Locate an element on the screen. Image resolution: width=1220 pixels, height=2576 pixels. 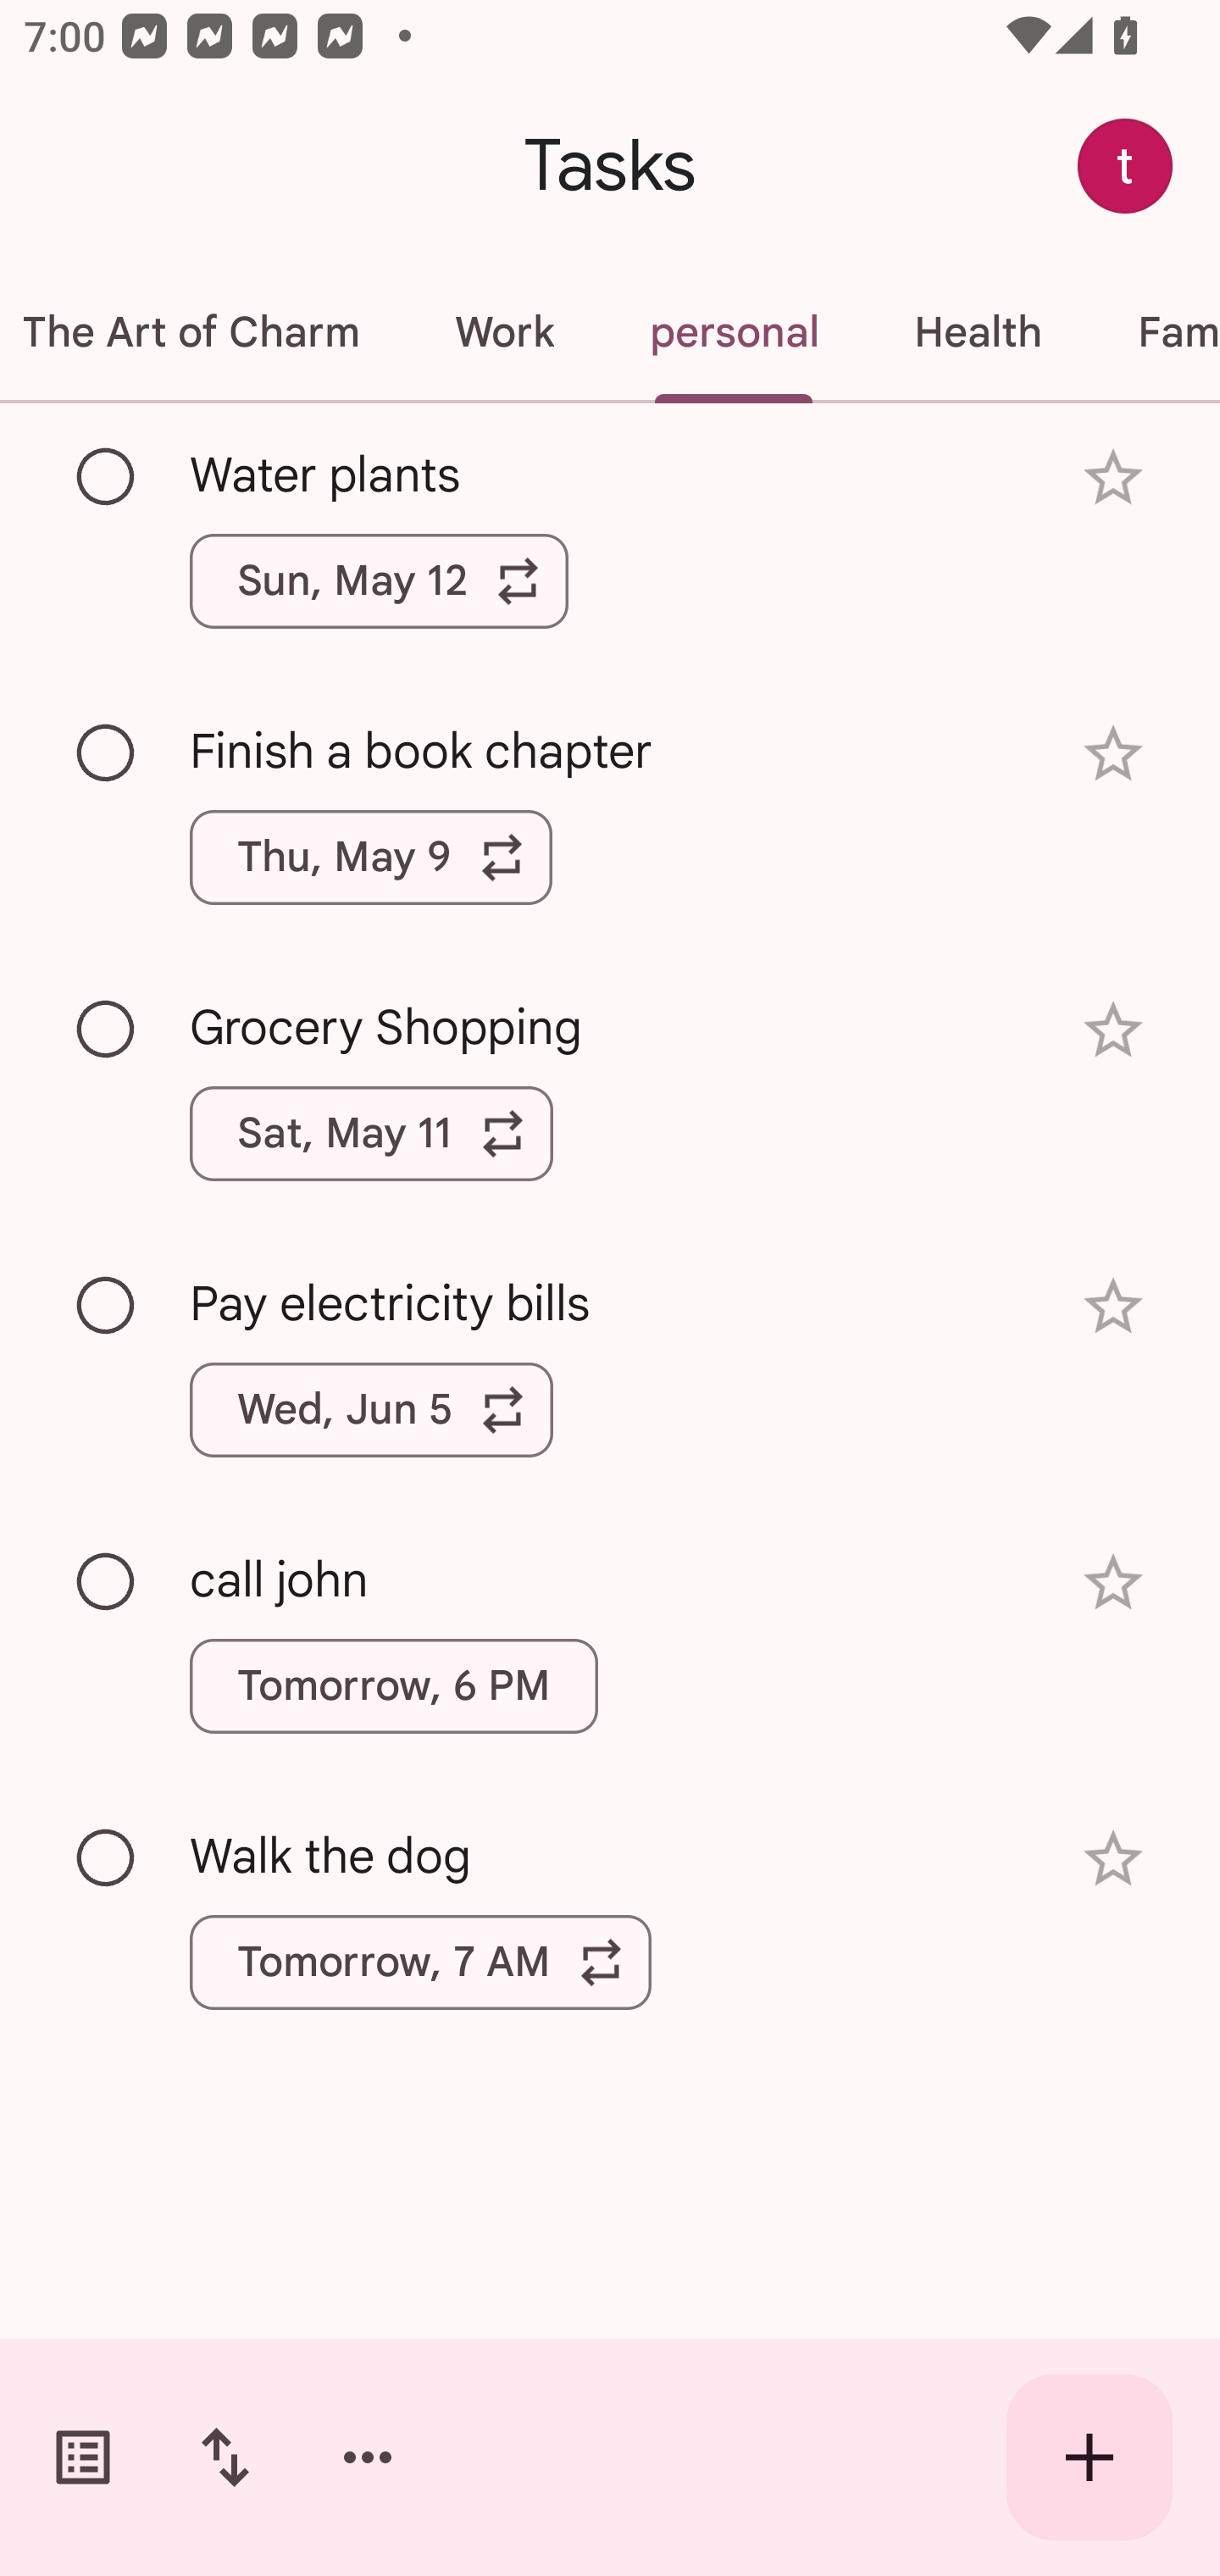
The Art of Charm is located at coordinates (203, 332).